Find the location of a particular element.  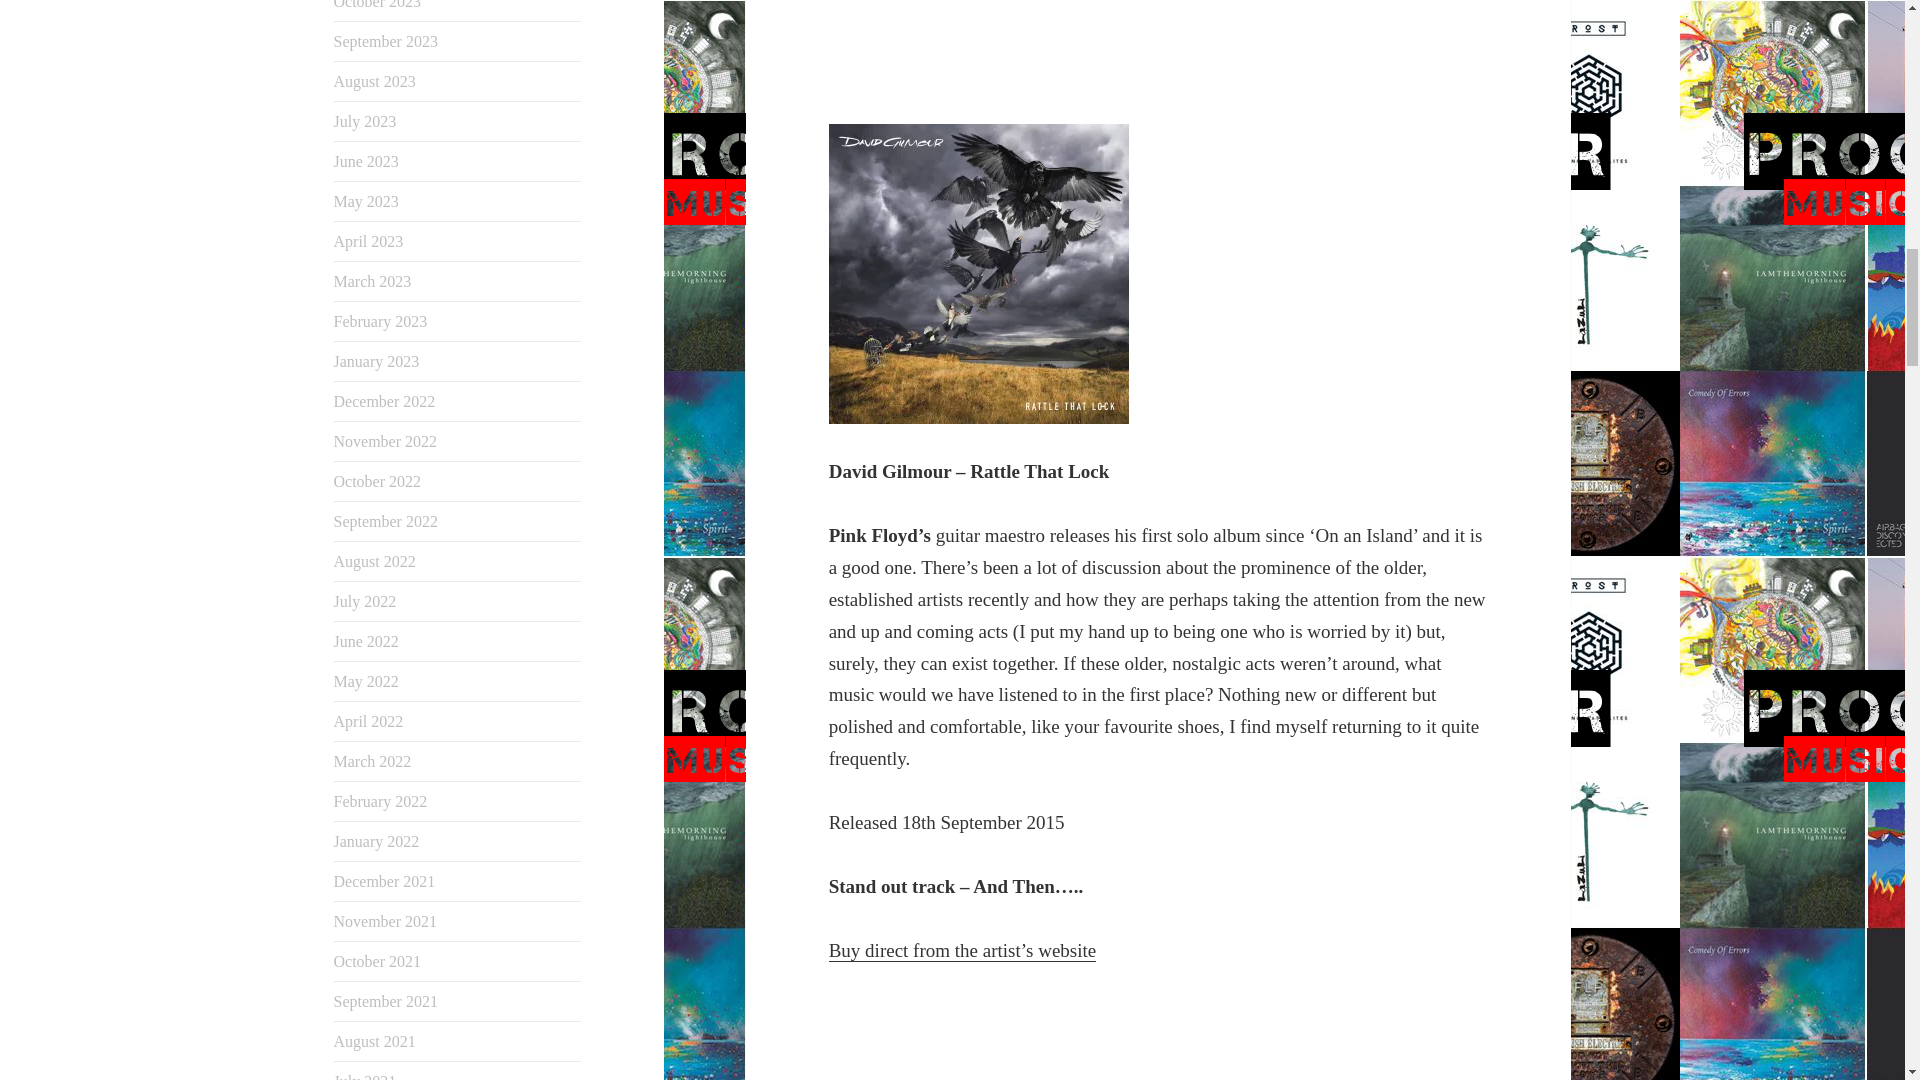

June 2023 is located at coordinates (366, 161).